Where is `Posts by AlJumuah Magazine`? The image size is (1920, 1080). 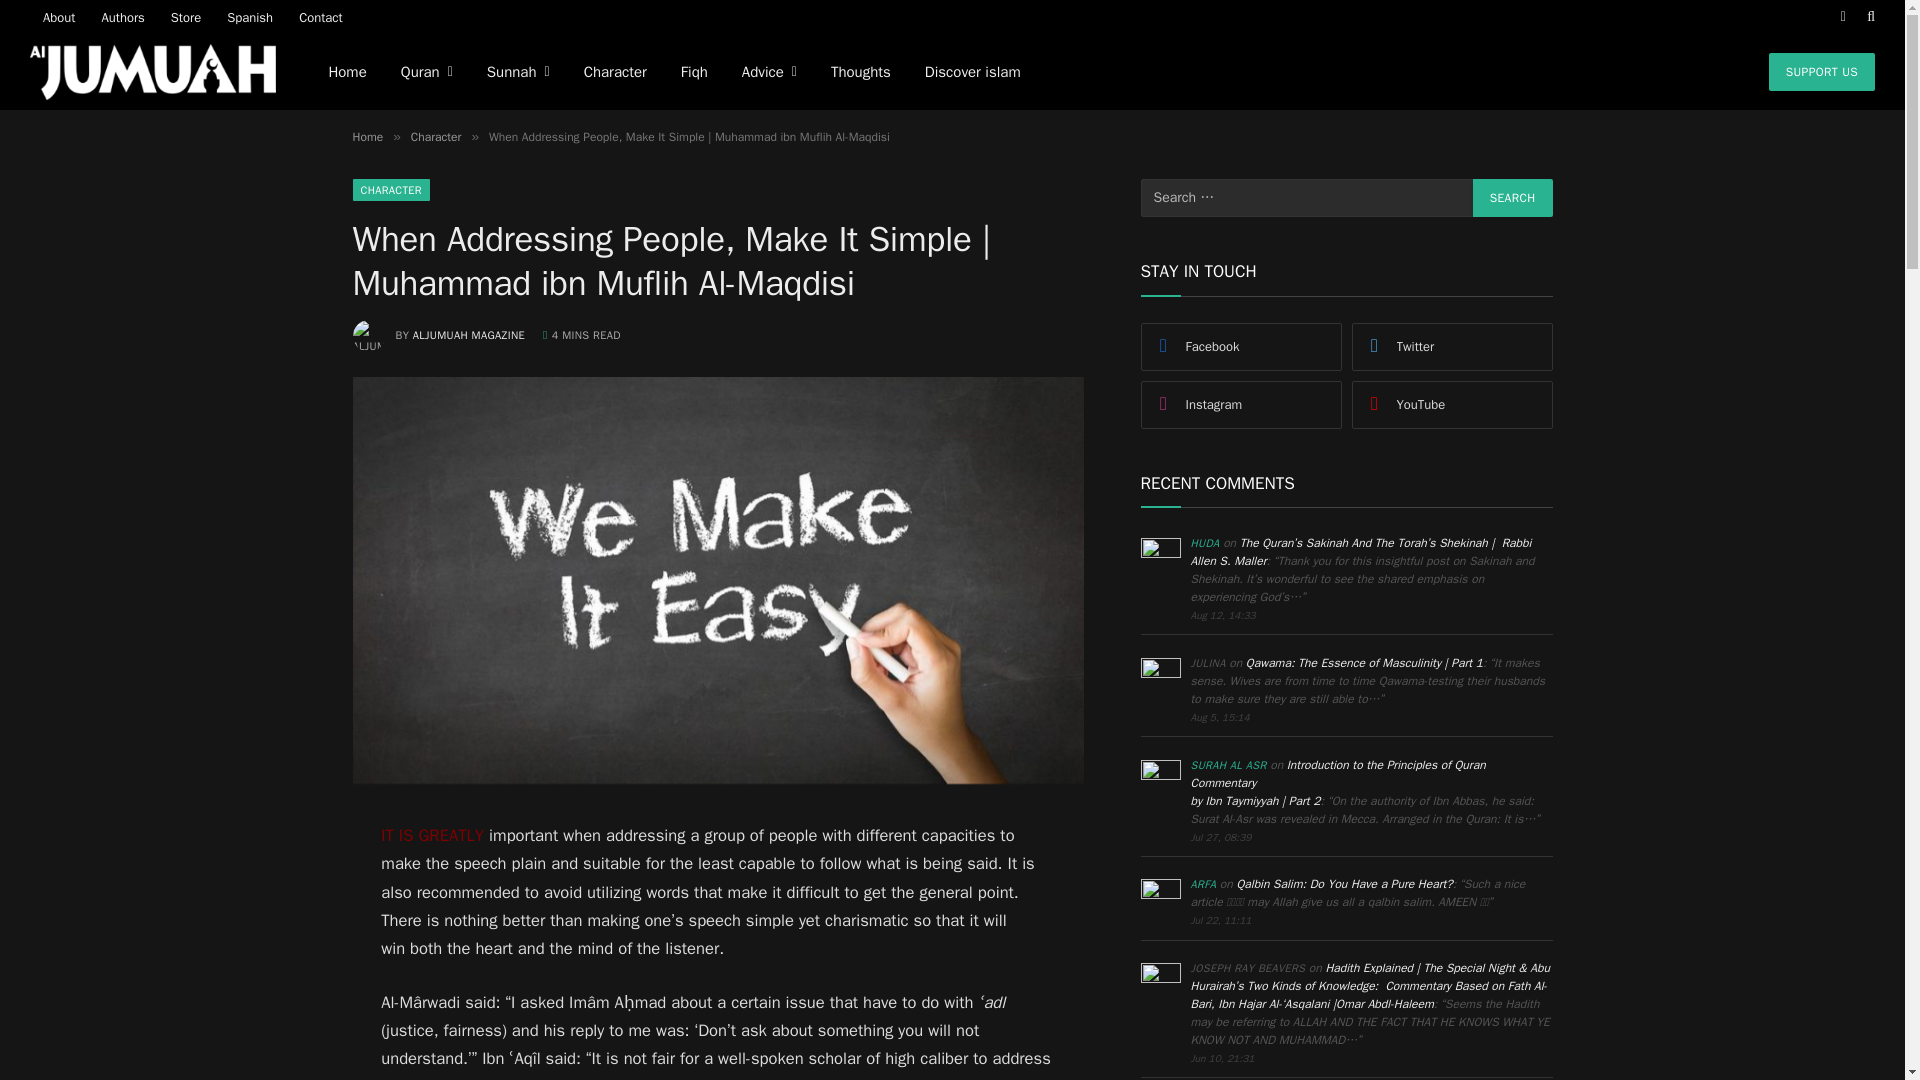 Posts by AlJumuah Magazine is located at coordinates (468, 335).